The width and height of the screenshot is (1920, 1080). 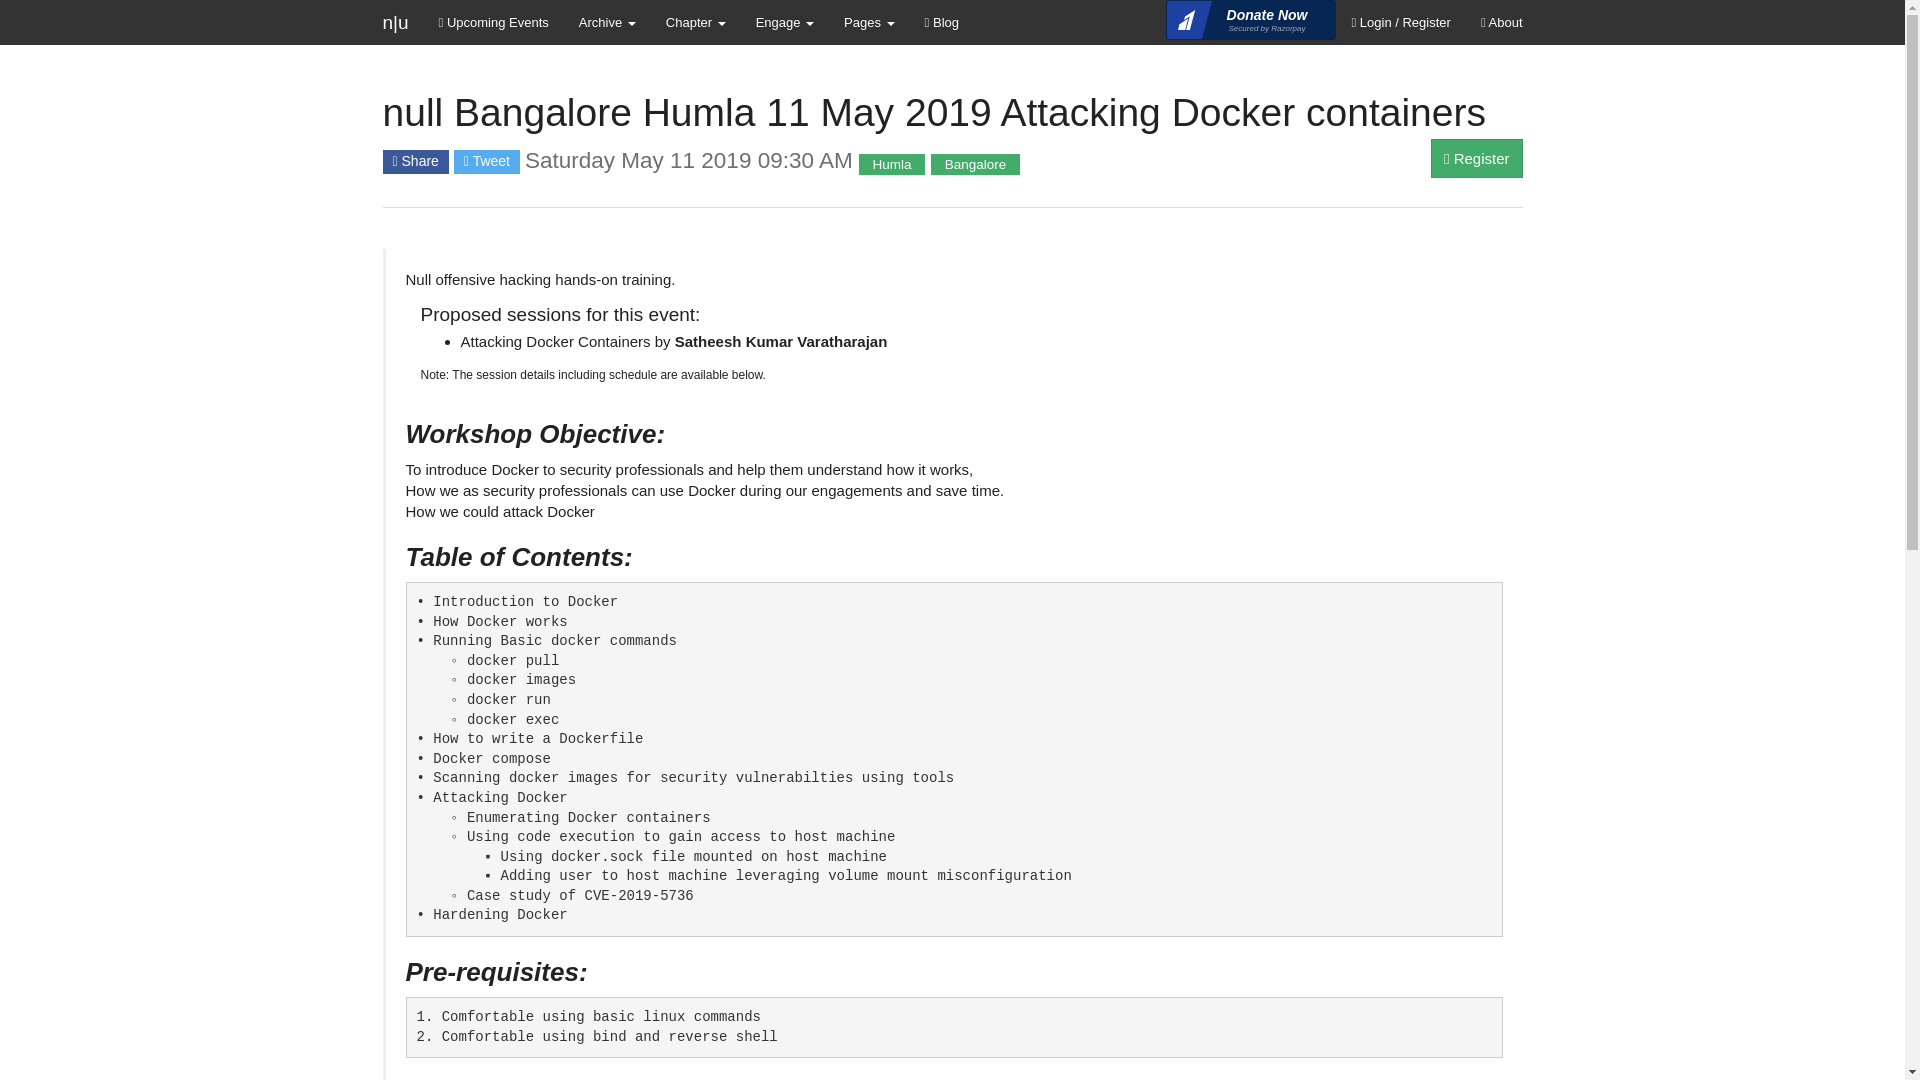 I want to click on Engage, so click(x=785, y=22).